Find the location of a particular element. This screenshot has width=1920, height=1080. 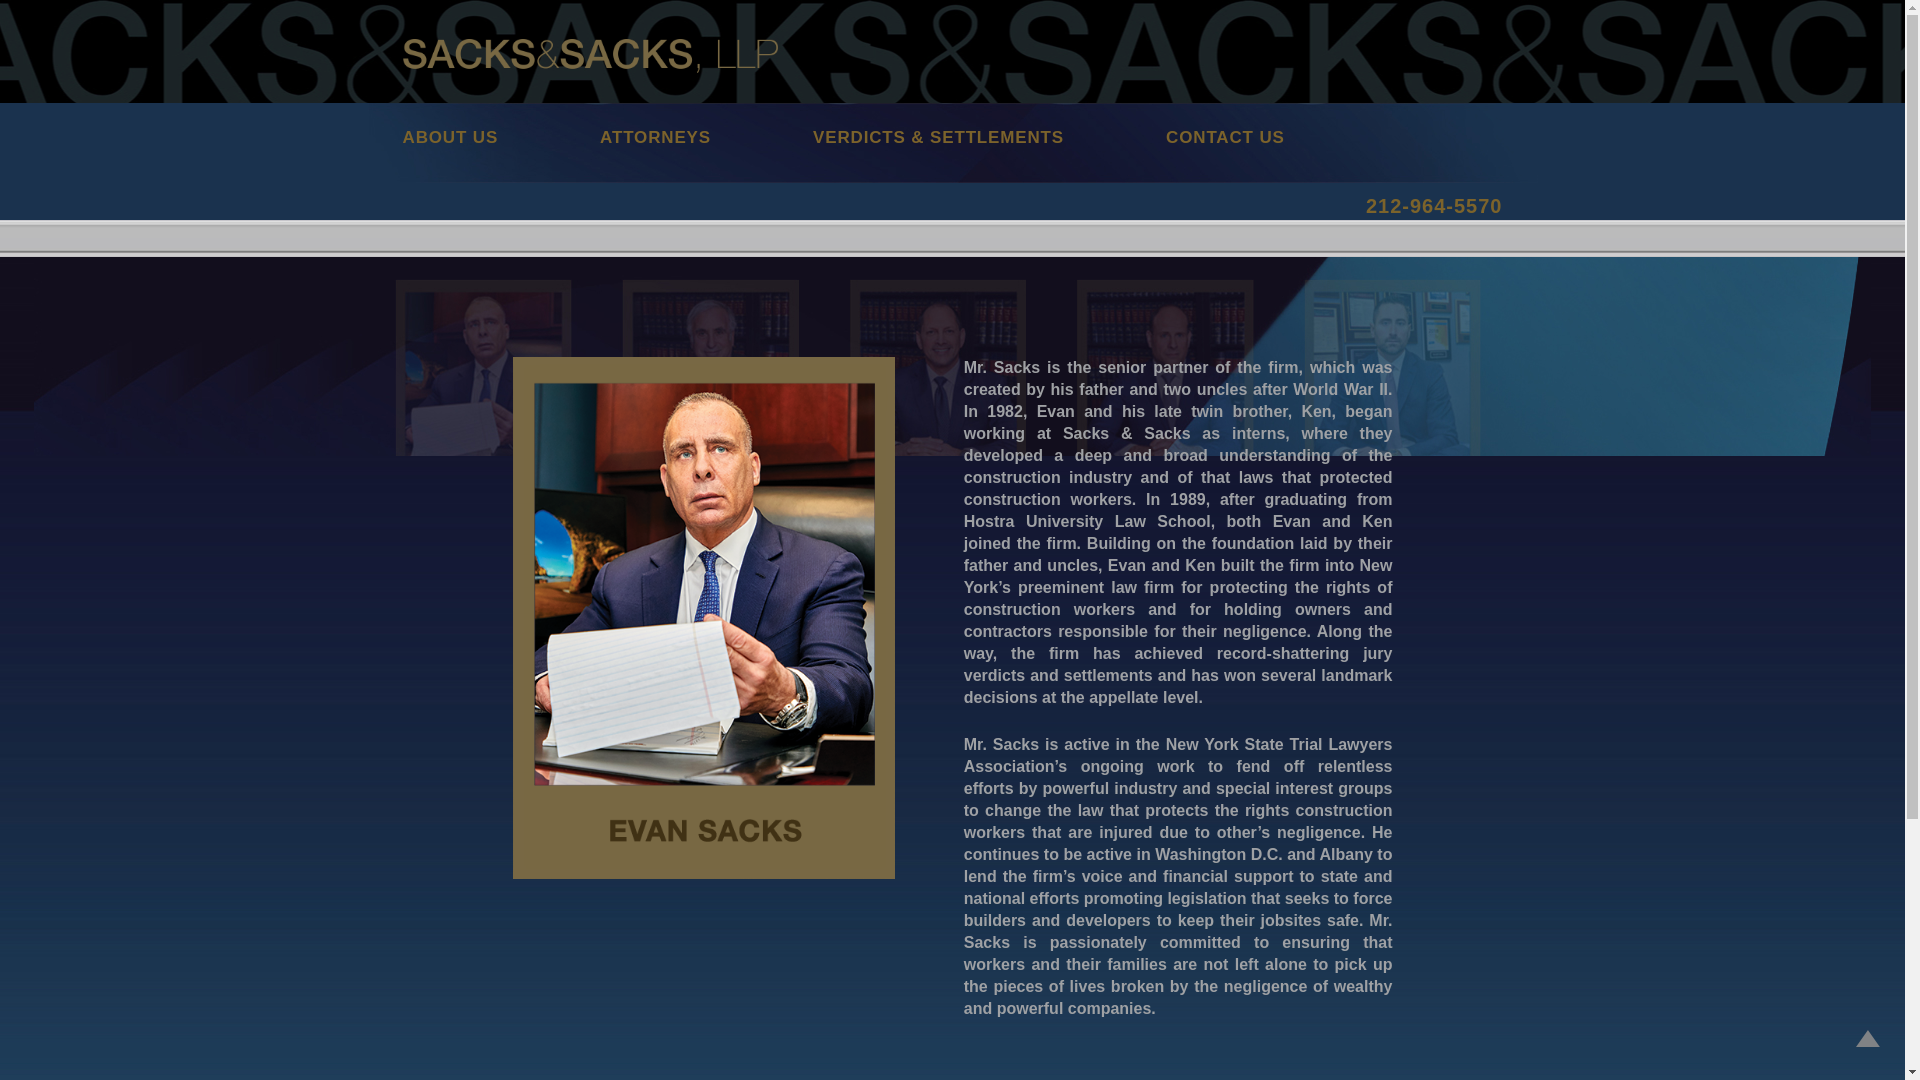

ABOUT US is located at coordinates (500, 134).